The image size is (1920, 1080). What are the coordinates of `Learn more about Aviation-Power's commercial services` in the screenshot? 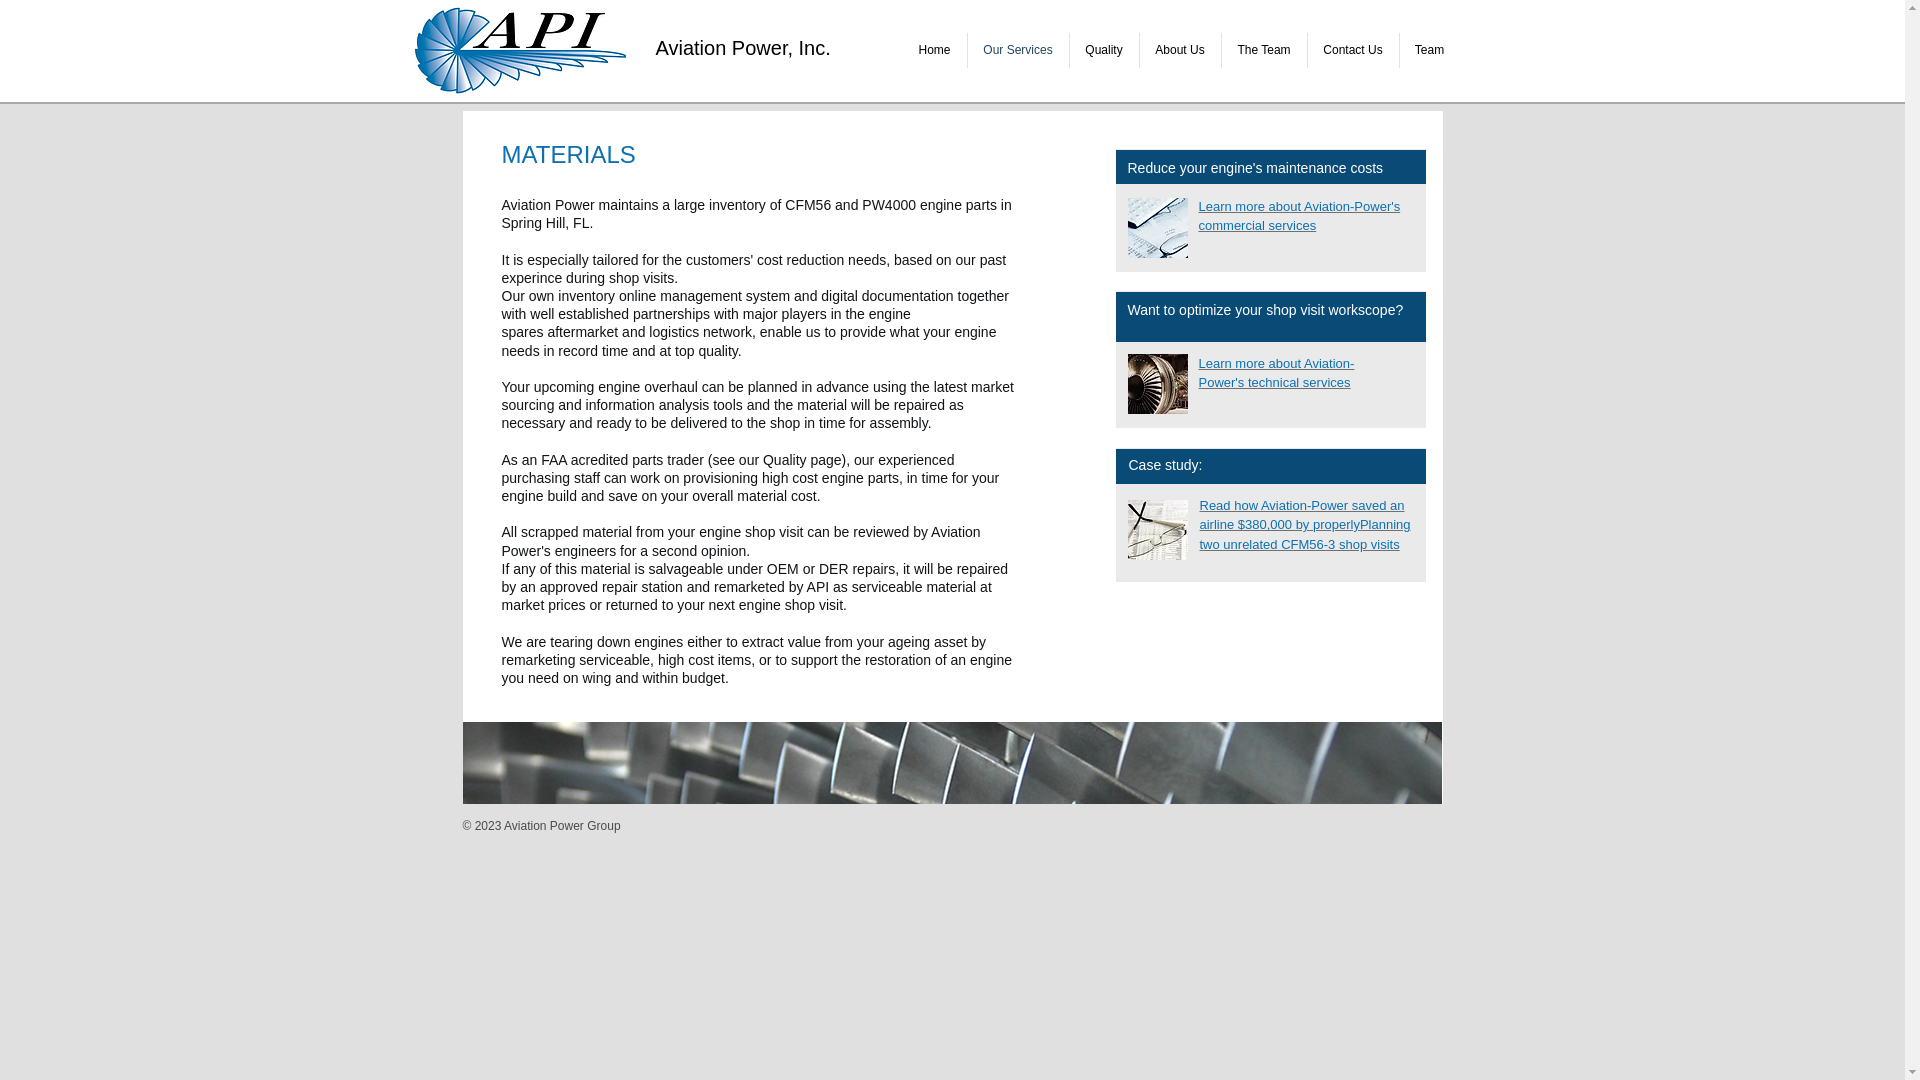 It's located at (1298, 216).